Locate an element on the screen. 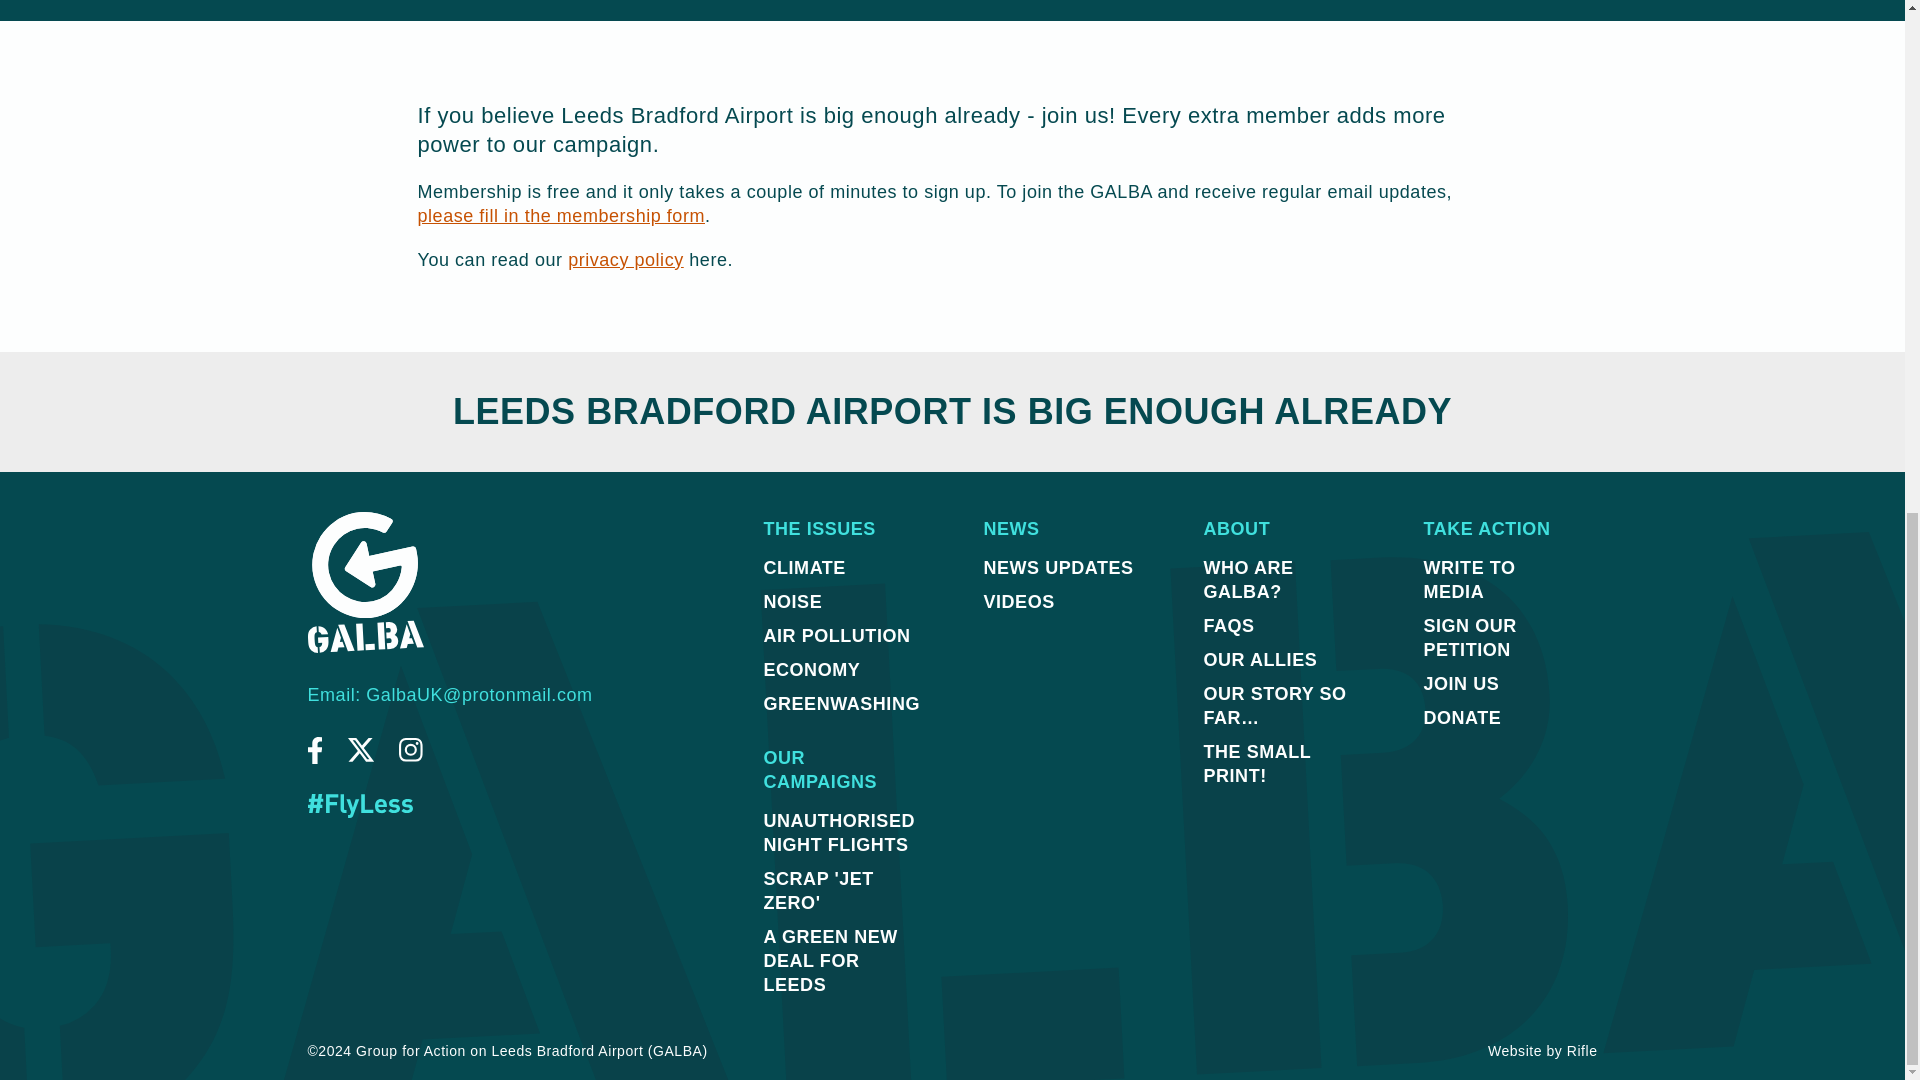  SCRAP 'JET ZERO' is located at coordinates (841, 890).